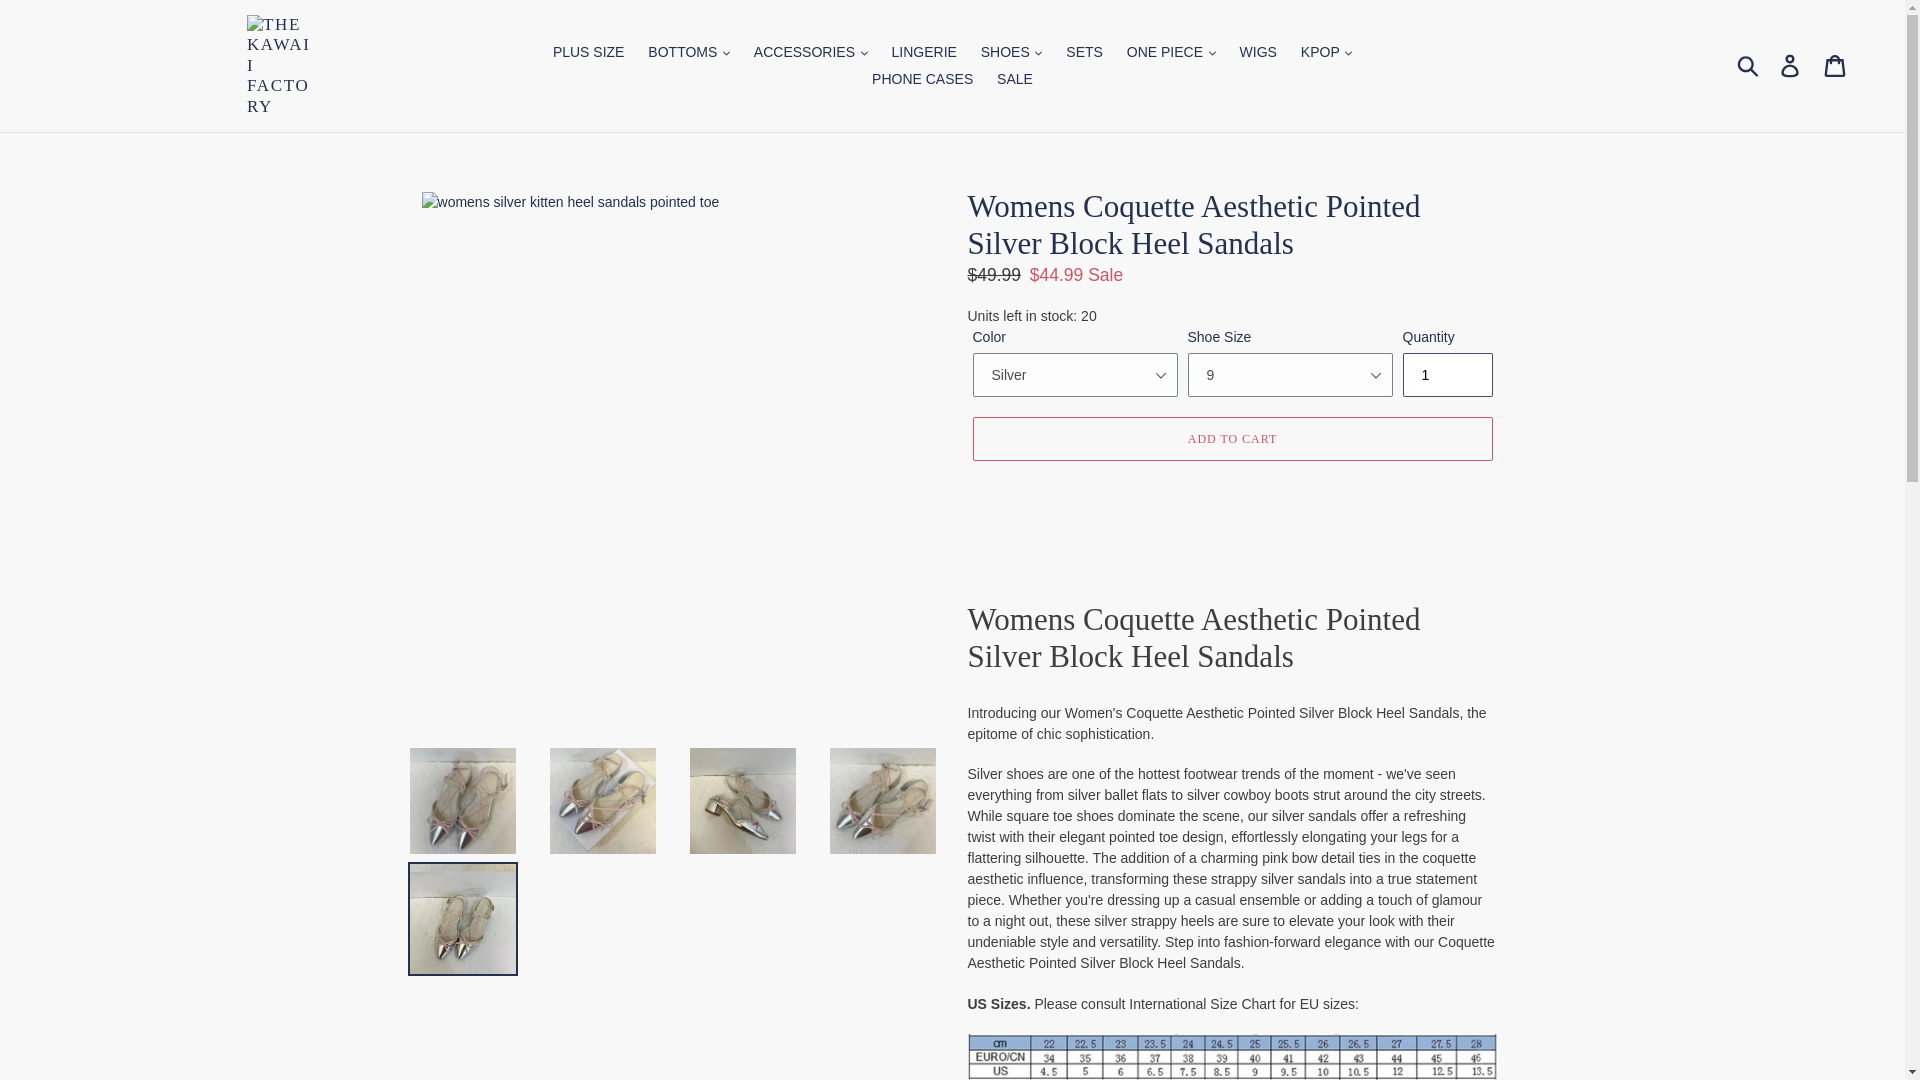  What do you see at coordinates (589, 52) in the screenshot?
I see `PLUS SIZE` at bounding box center [589, 52].